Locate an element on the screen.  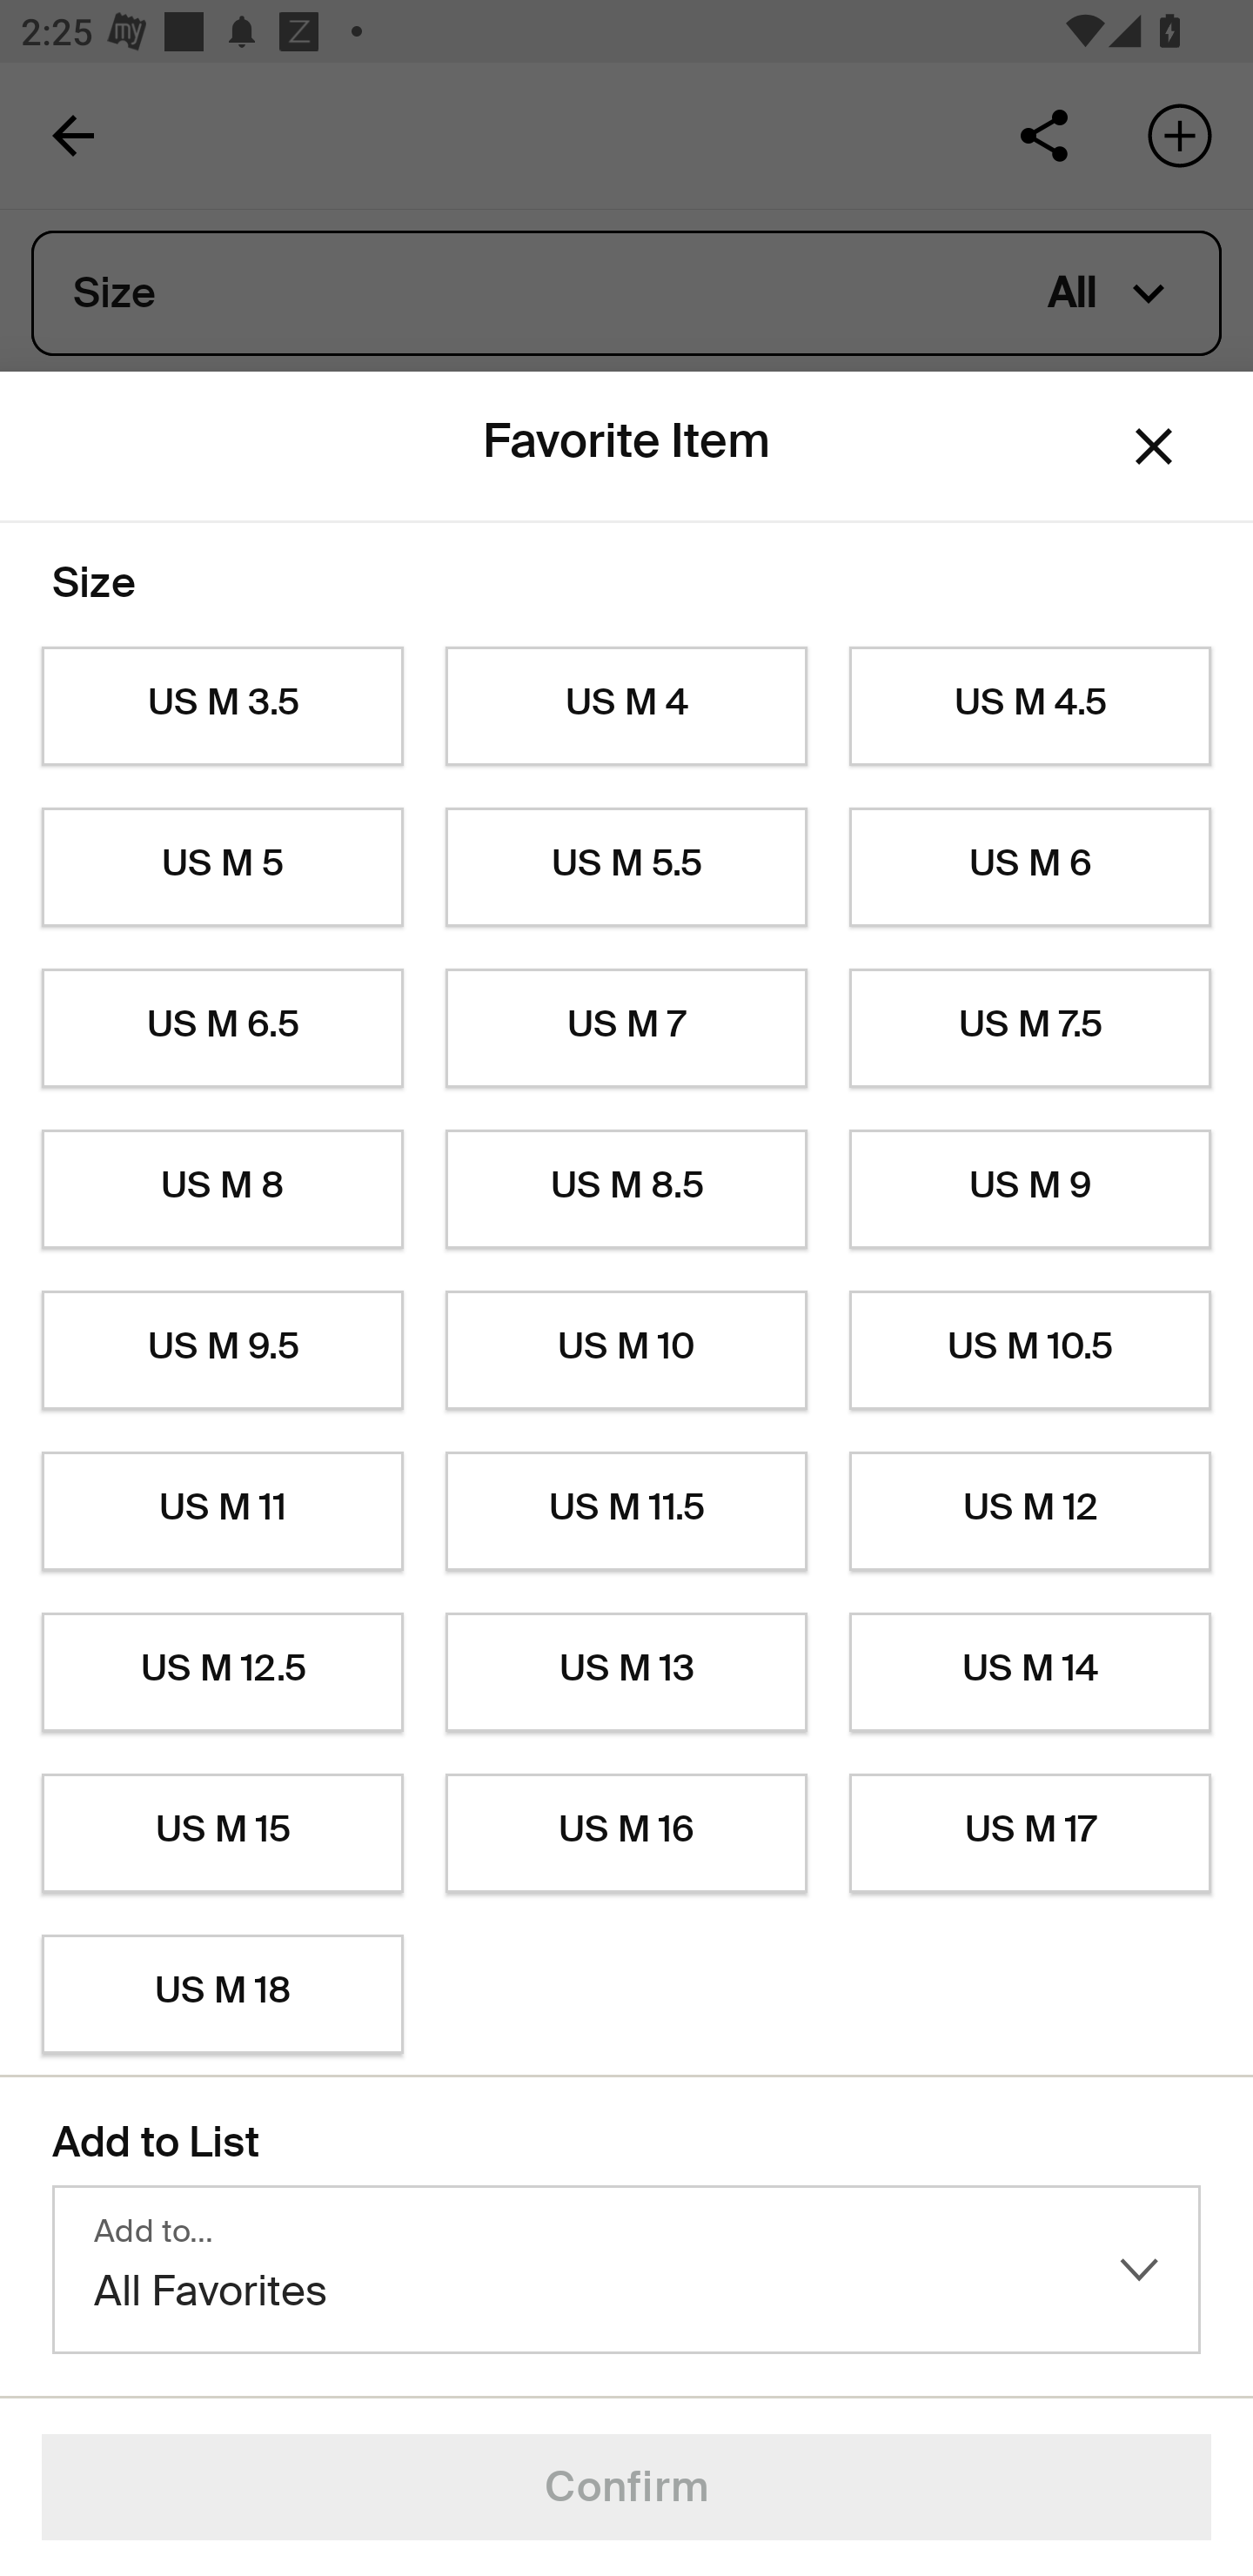
US M 4.5 is located at coordinates (1030, 707).